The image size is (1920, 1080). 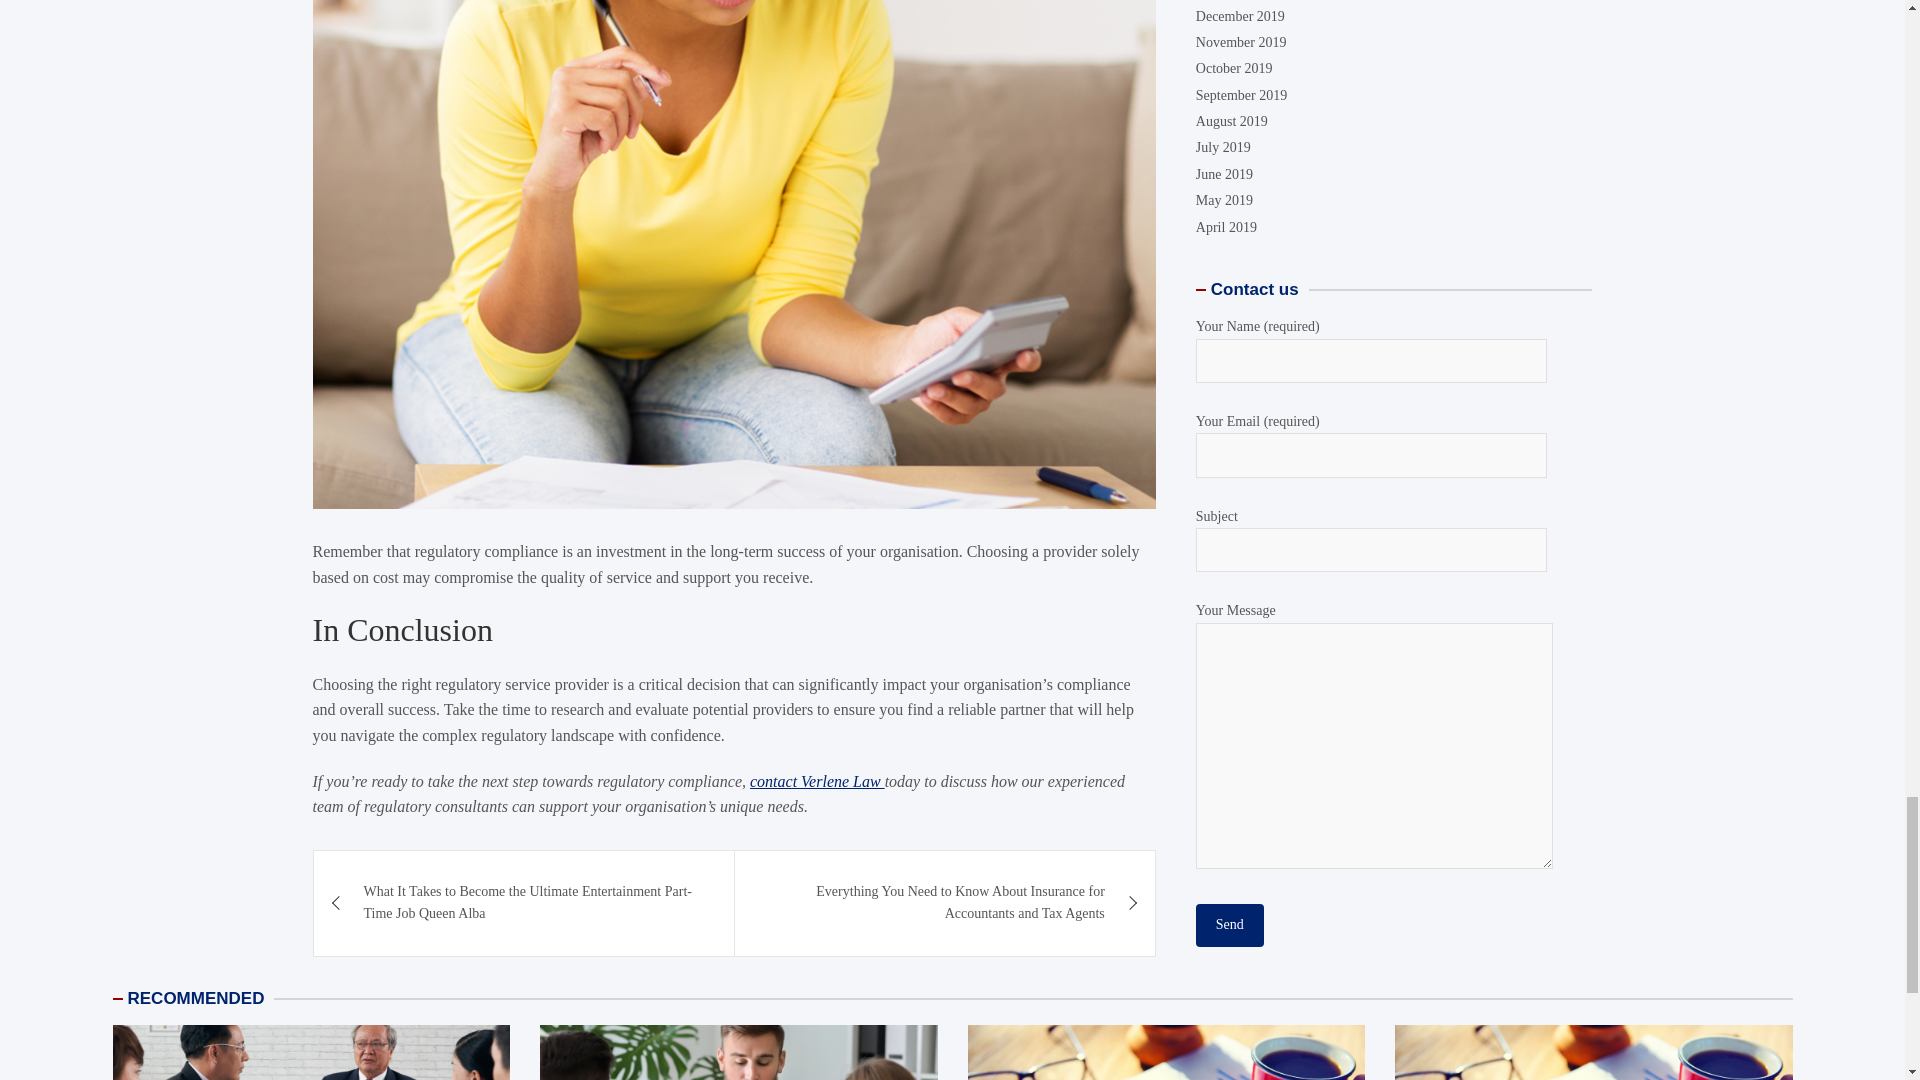 What do you see at coordinates (818, 781) in the screenshot?
I see `contact Verlene Law` at bounding box center [818, 781].